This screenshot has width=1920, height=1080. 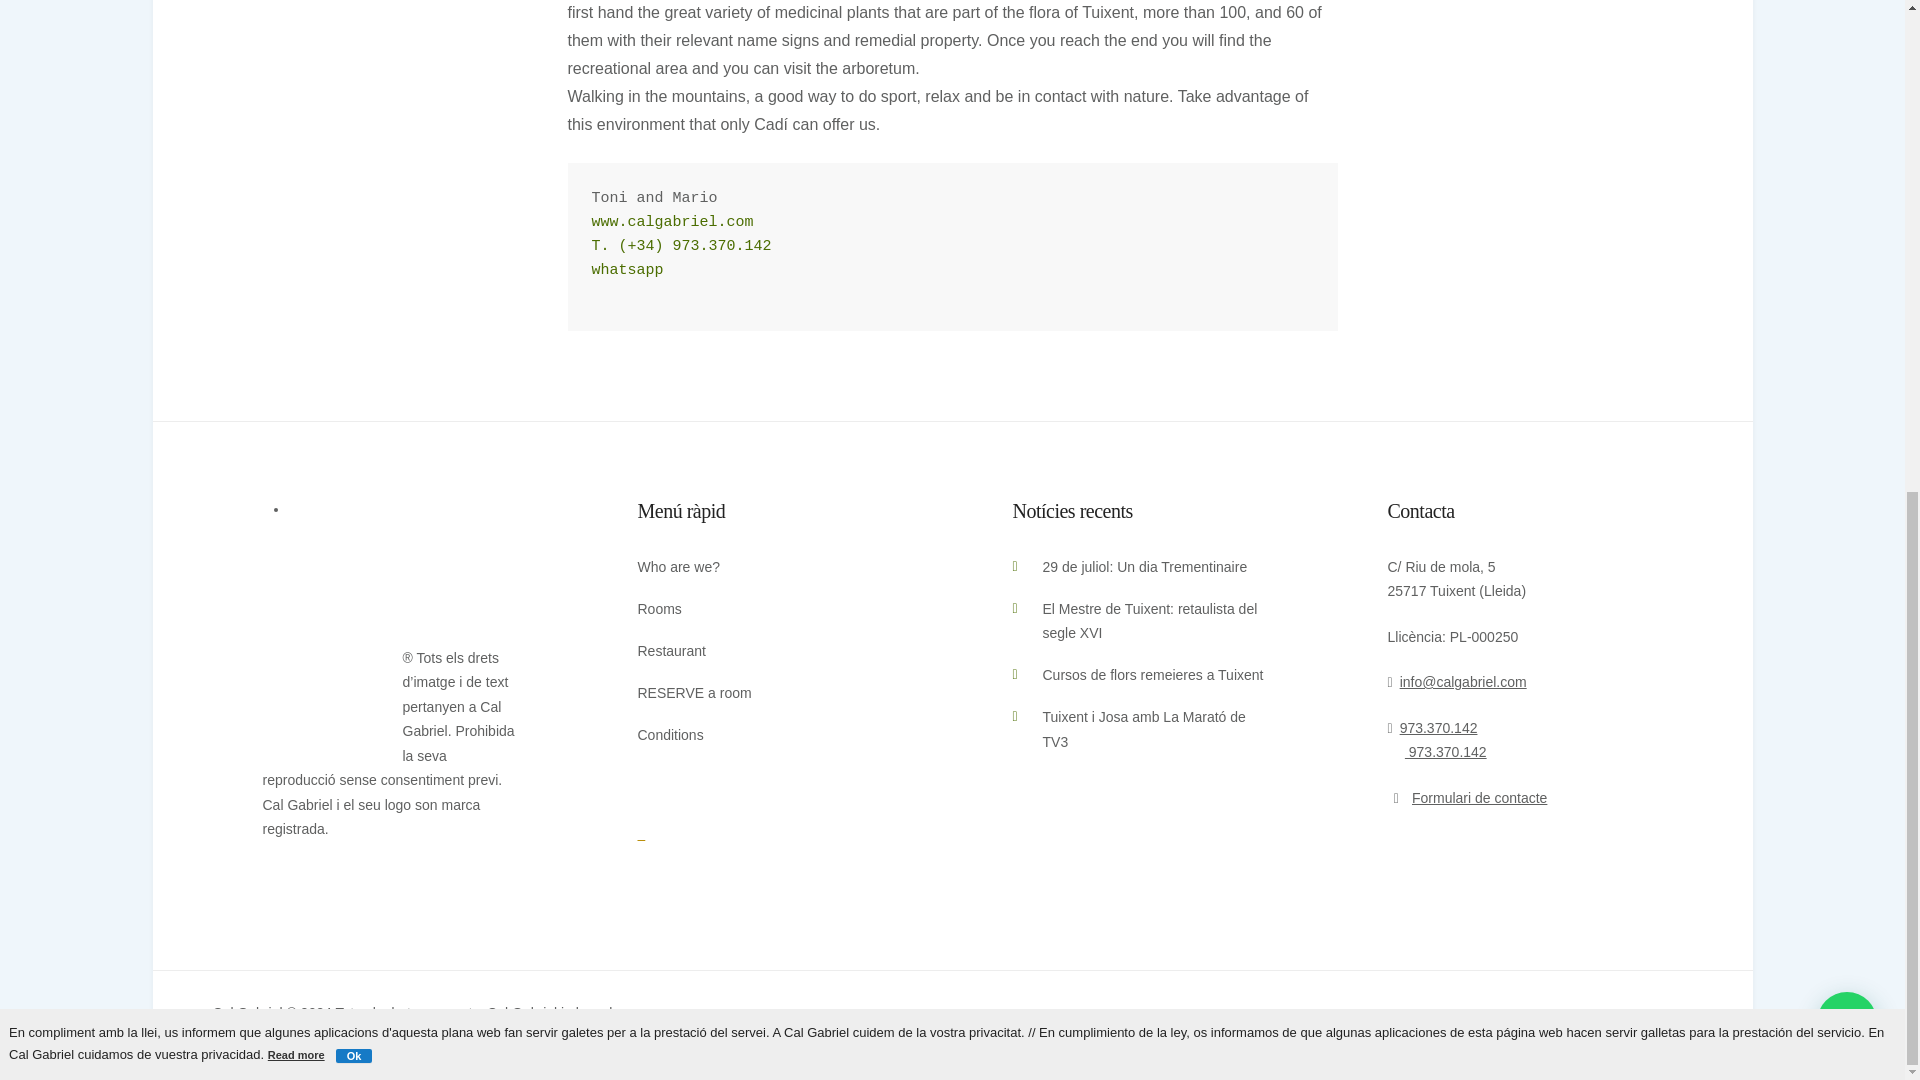 I want to click on Cal Gabriel, so click(x=764, y=870).